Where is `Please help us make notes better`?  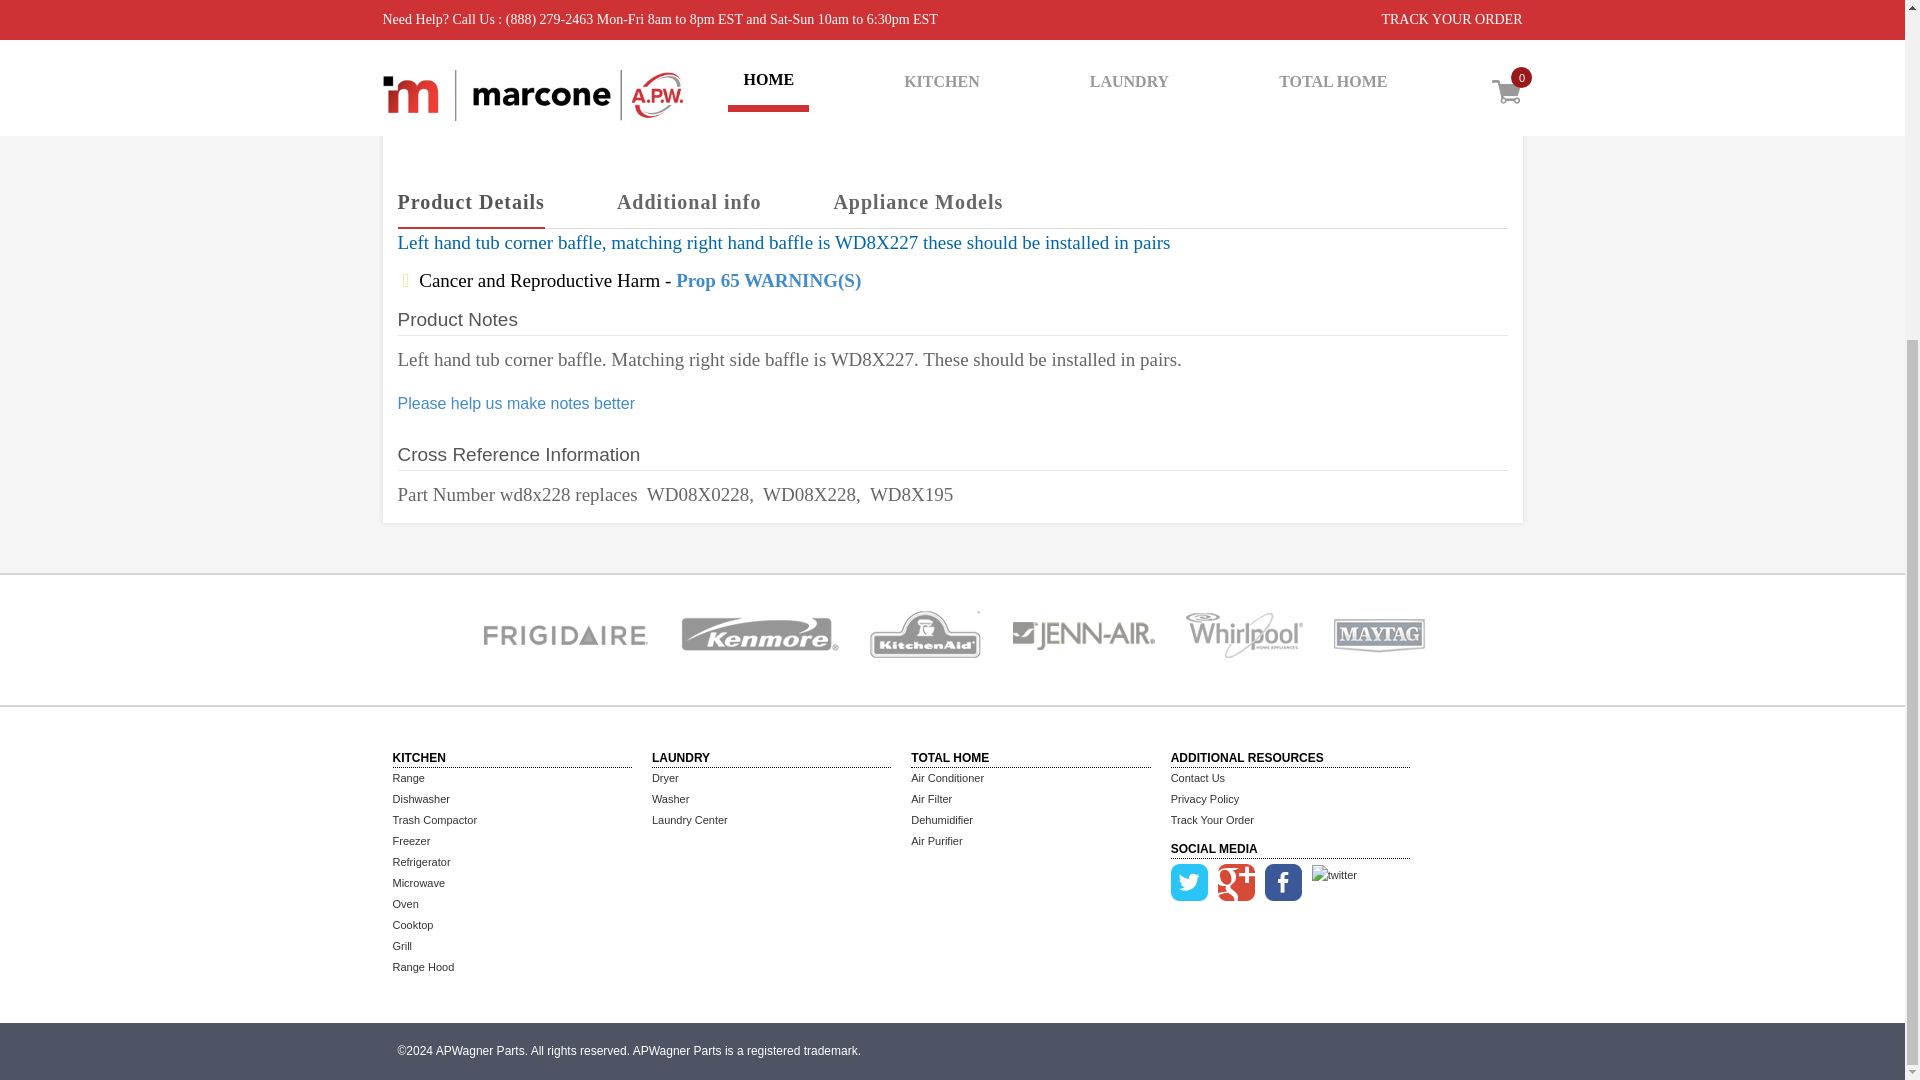
Please help us make notes better is located at coordinates (516, 404).